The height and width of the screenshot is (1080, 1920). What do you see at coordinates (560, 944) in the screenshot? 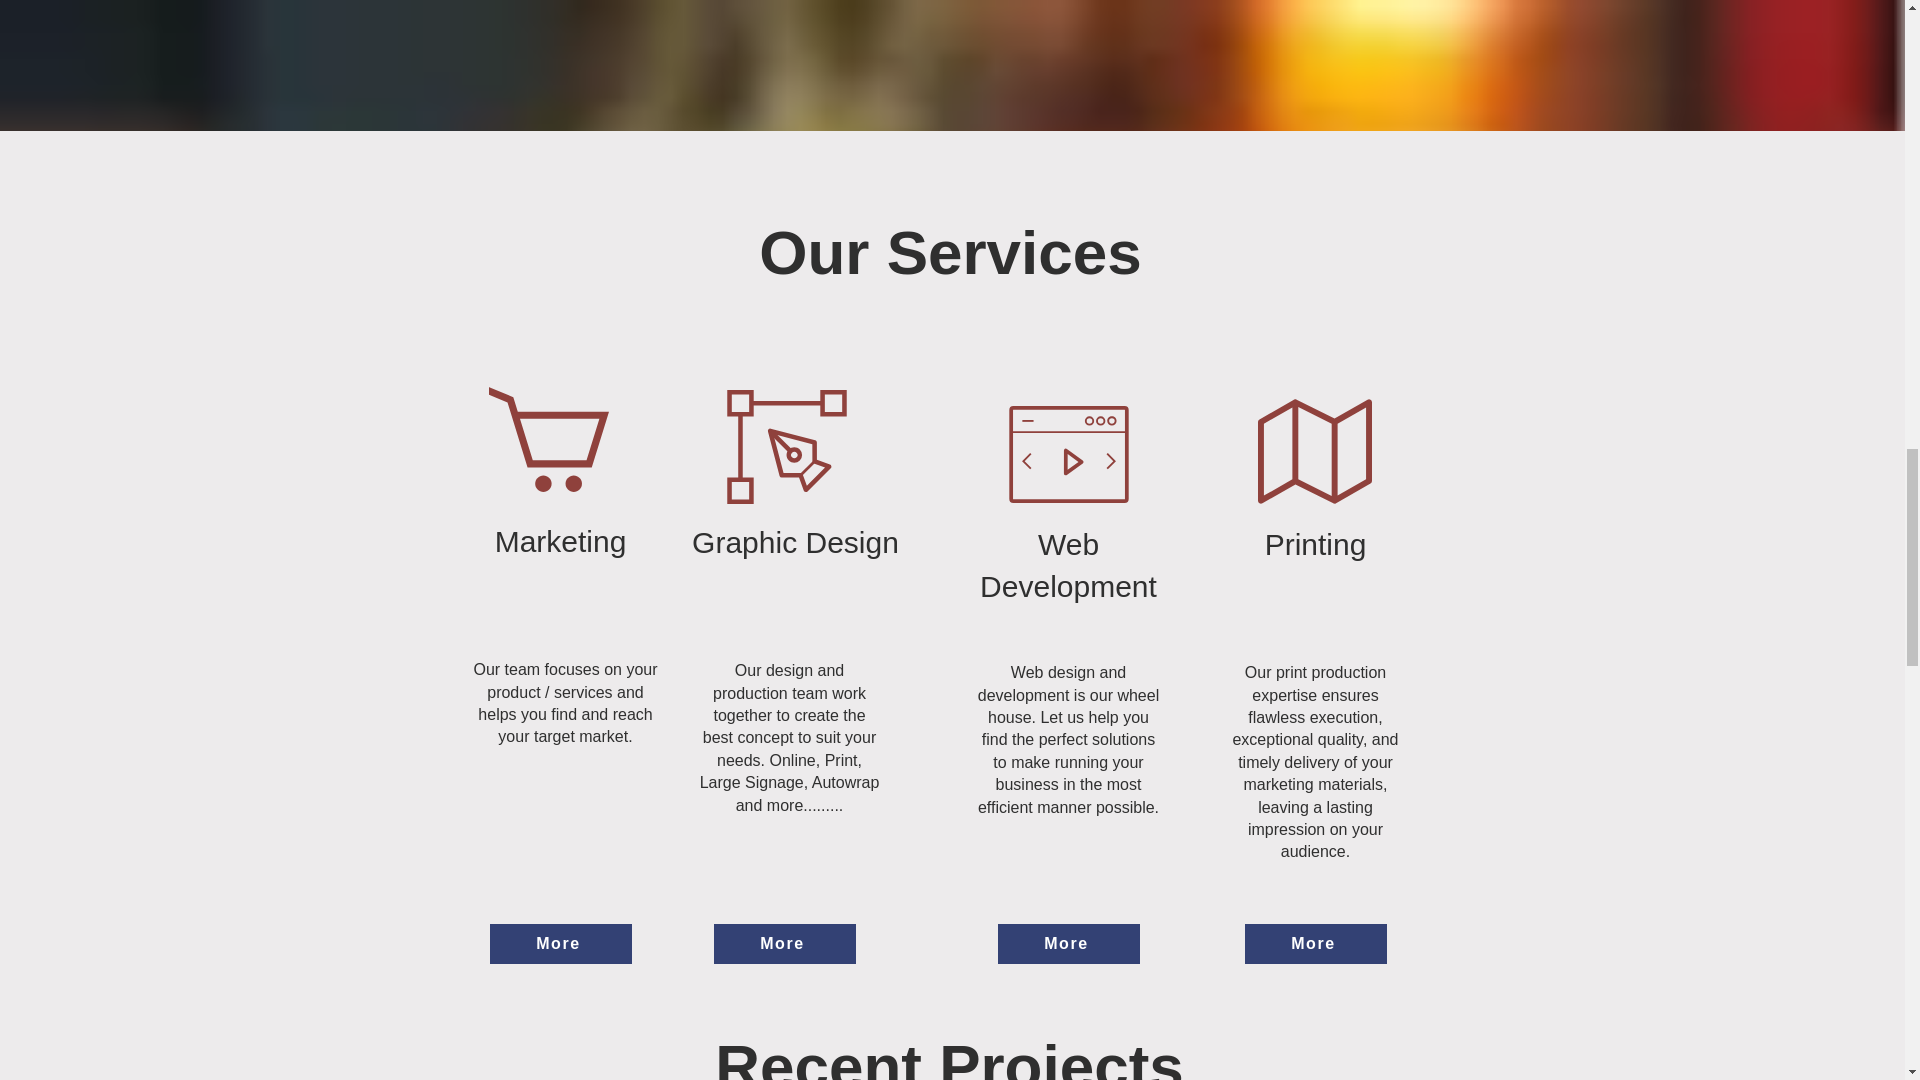
I see `More` at bounding box center [560, 944].